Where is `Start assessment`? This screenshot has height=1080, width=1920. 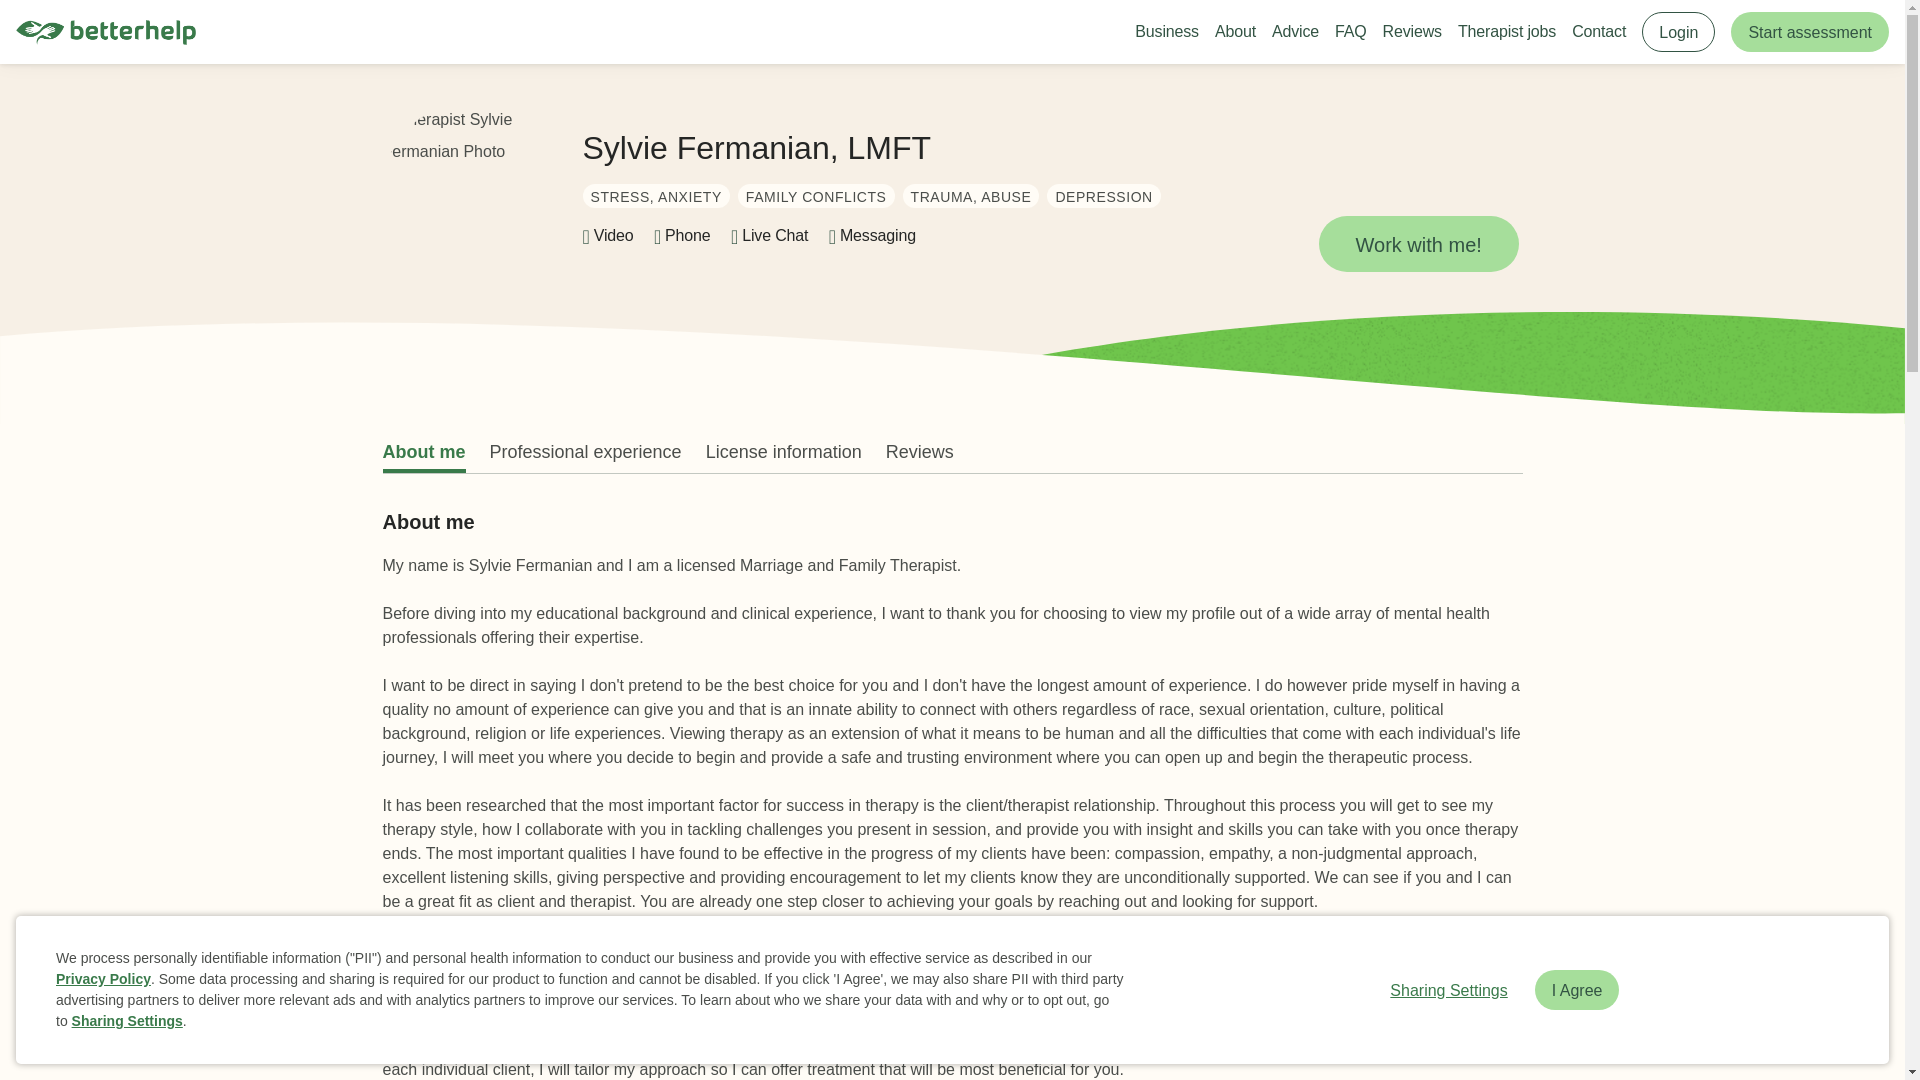
Start assessment is located at coordinates (1810, 31).